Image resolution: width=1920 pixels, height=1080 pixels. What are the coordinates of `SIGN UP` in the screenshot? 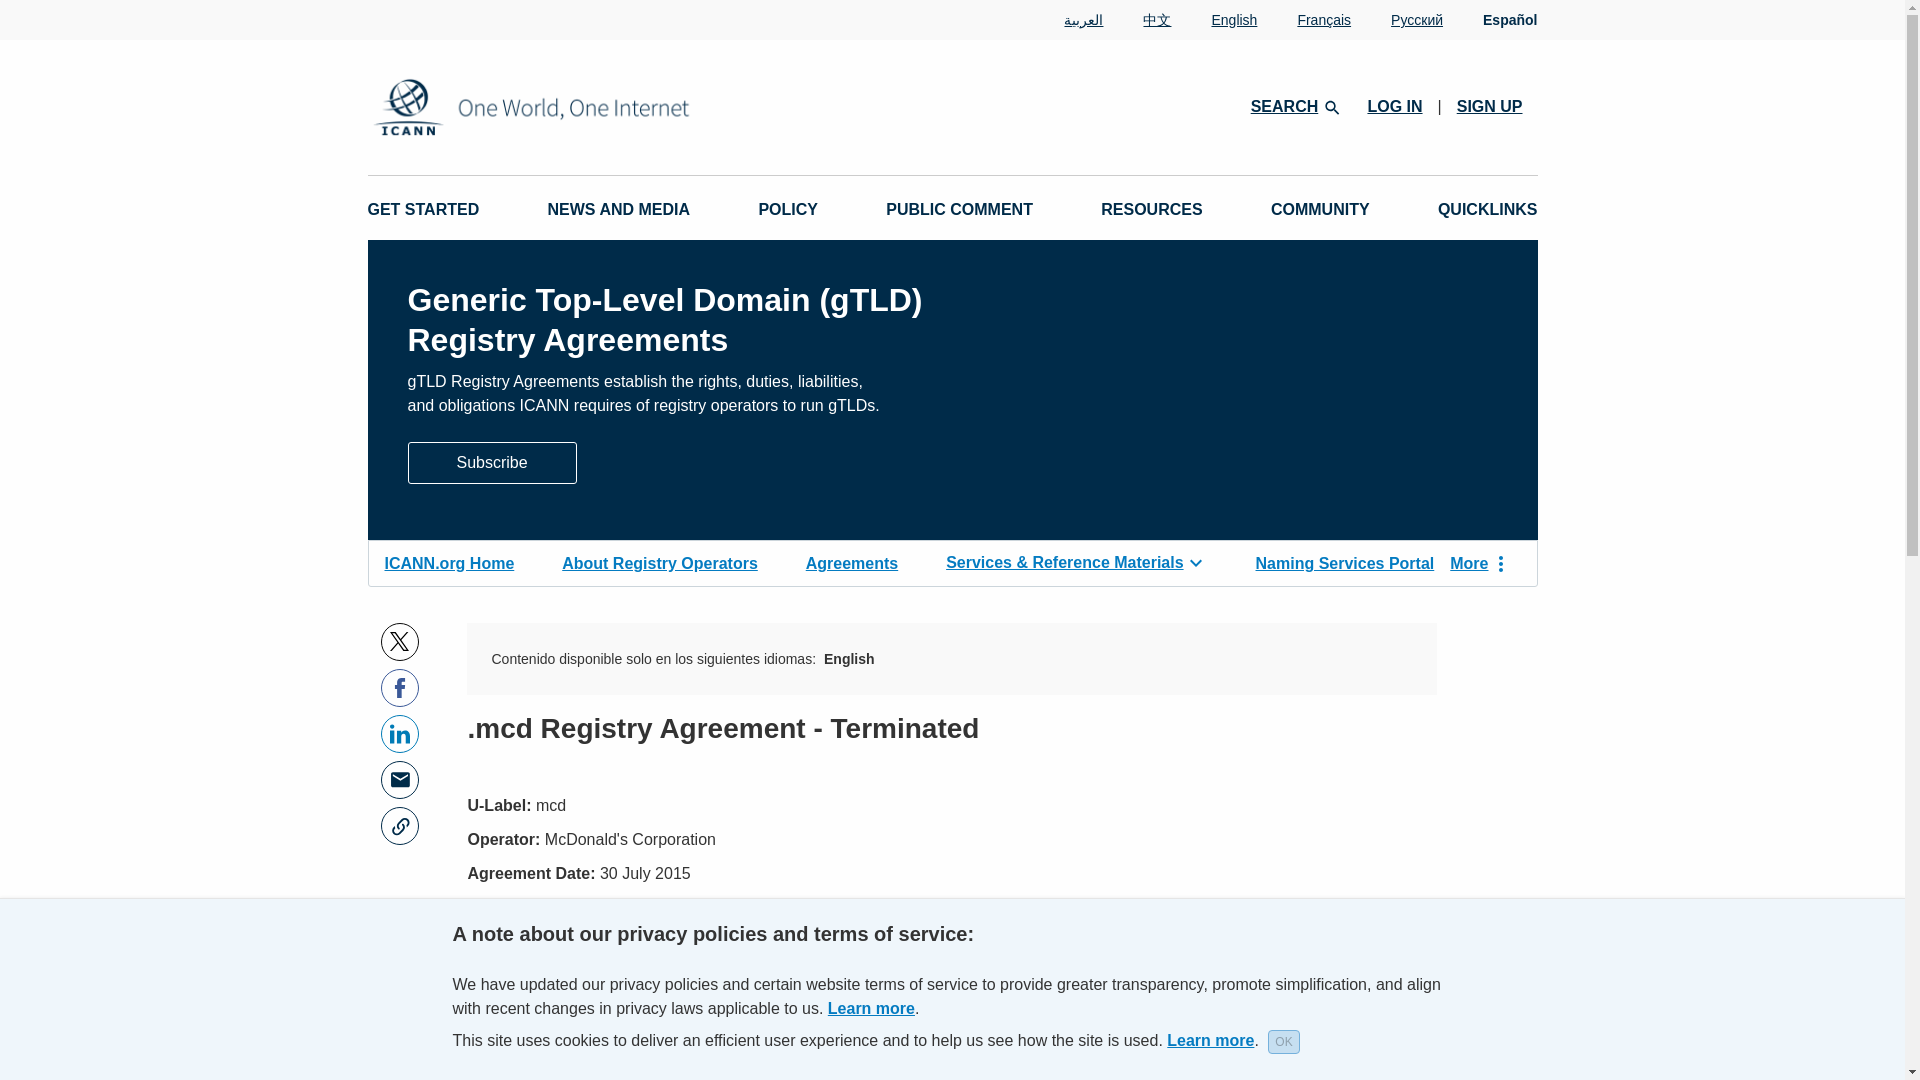 It's located at (1490, 106).